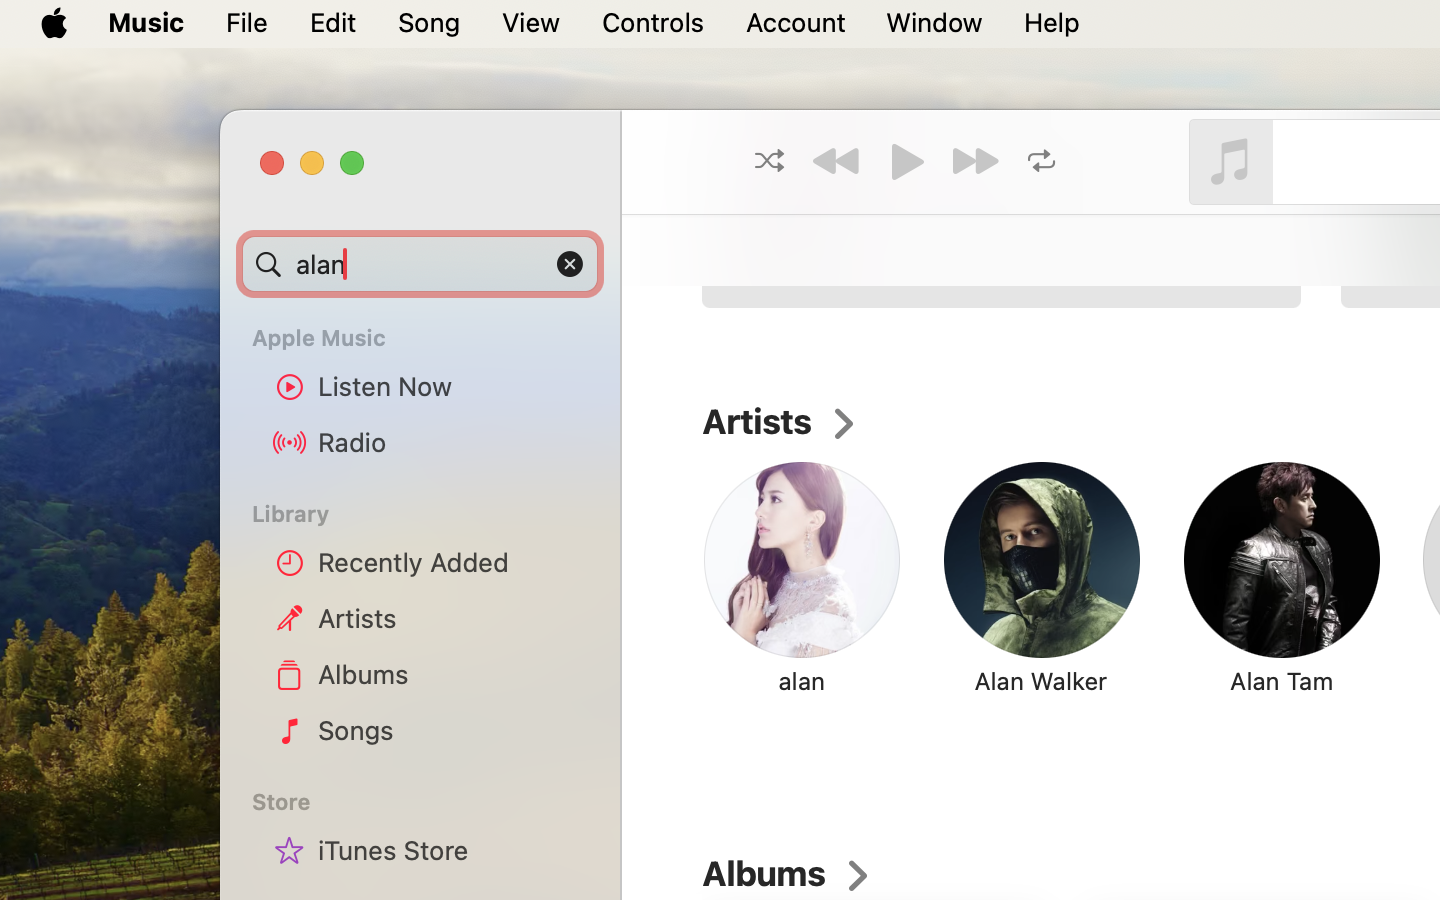 This screenshot has height=900, width=1440. What do you see at coordinates (432, 802) in the screenshot?
I see `Store` at bounding box center [432, 802].